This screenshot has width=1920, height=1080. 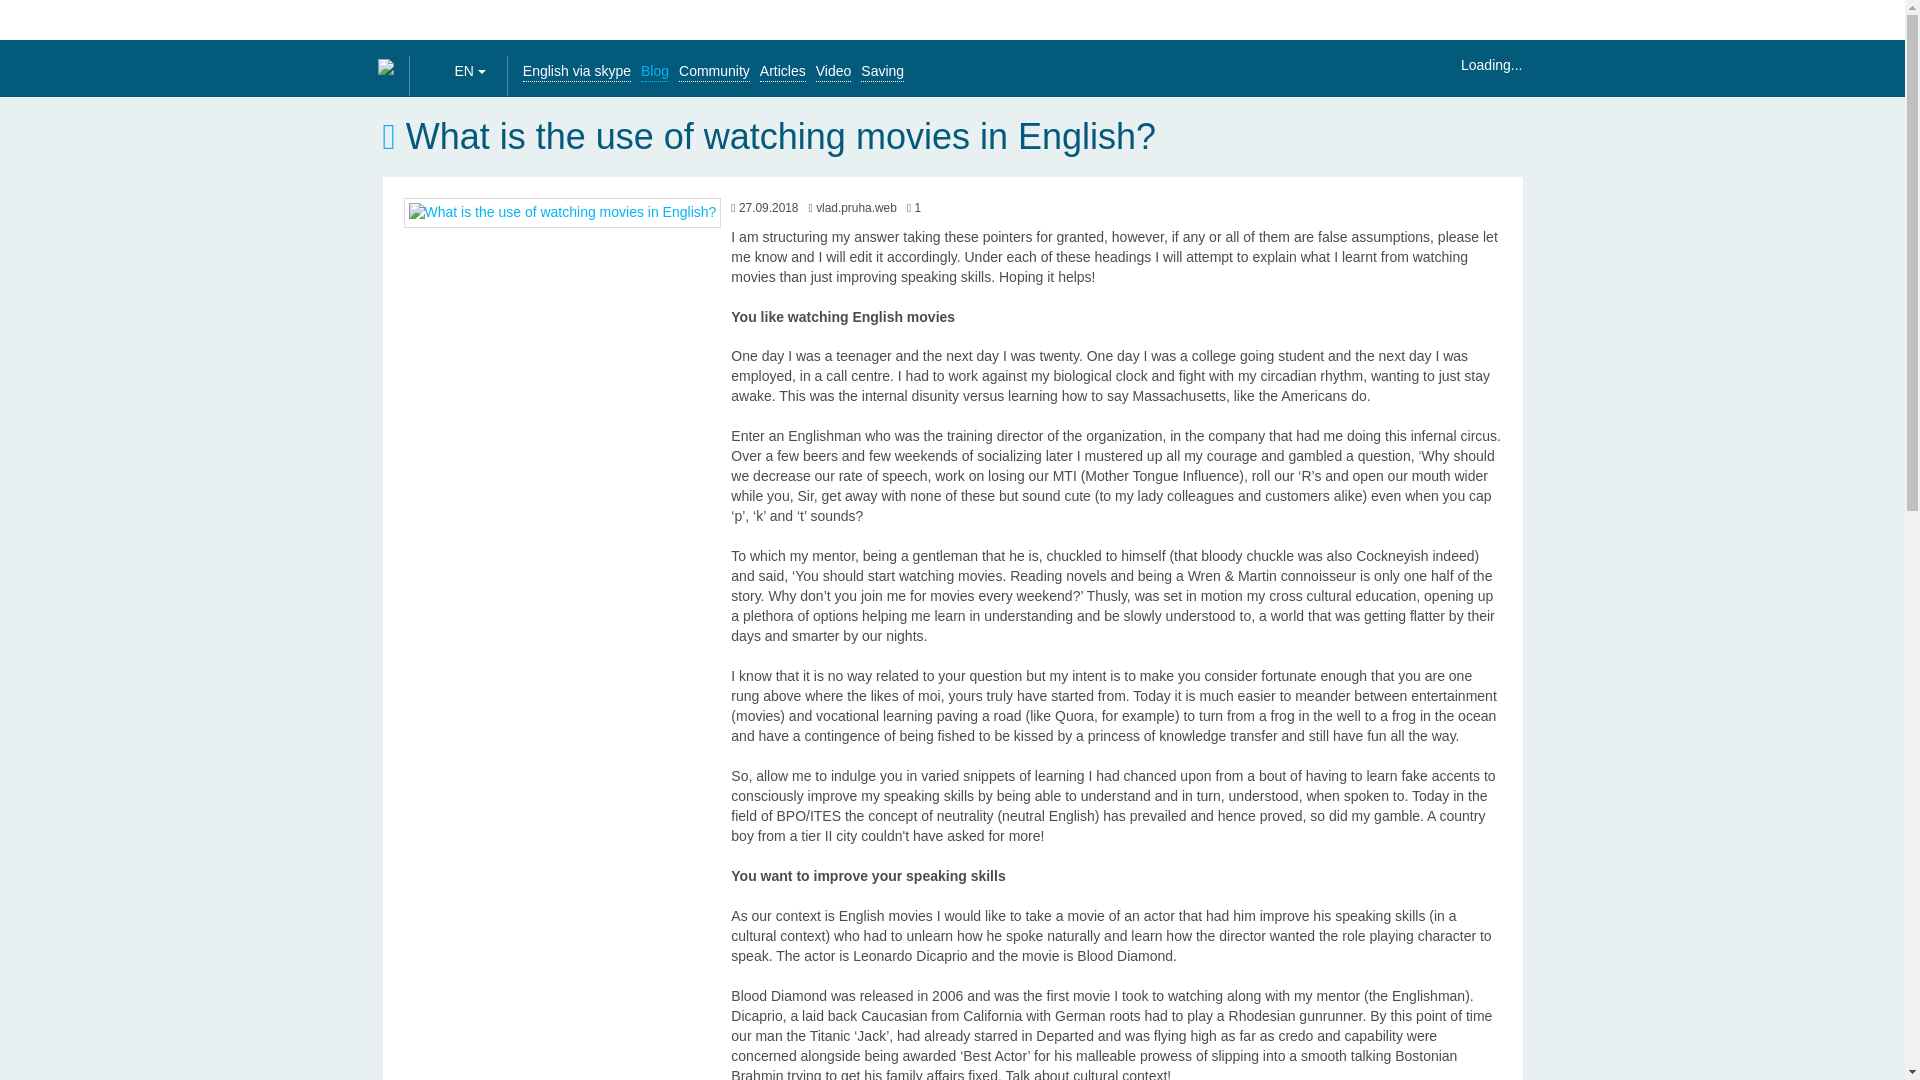 I want to click on en, so click(x=440, y=70).